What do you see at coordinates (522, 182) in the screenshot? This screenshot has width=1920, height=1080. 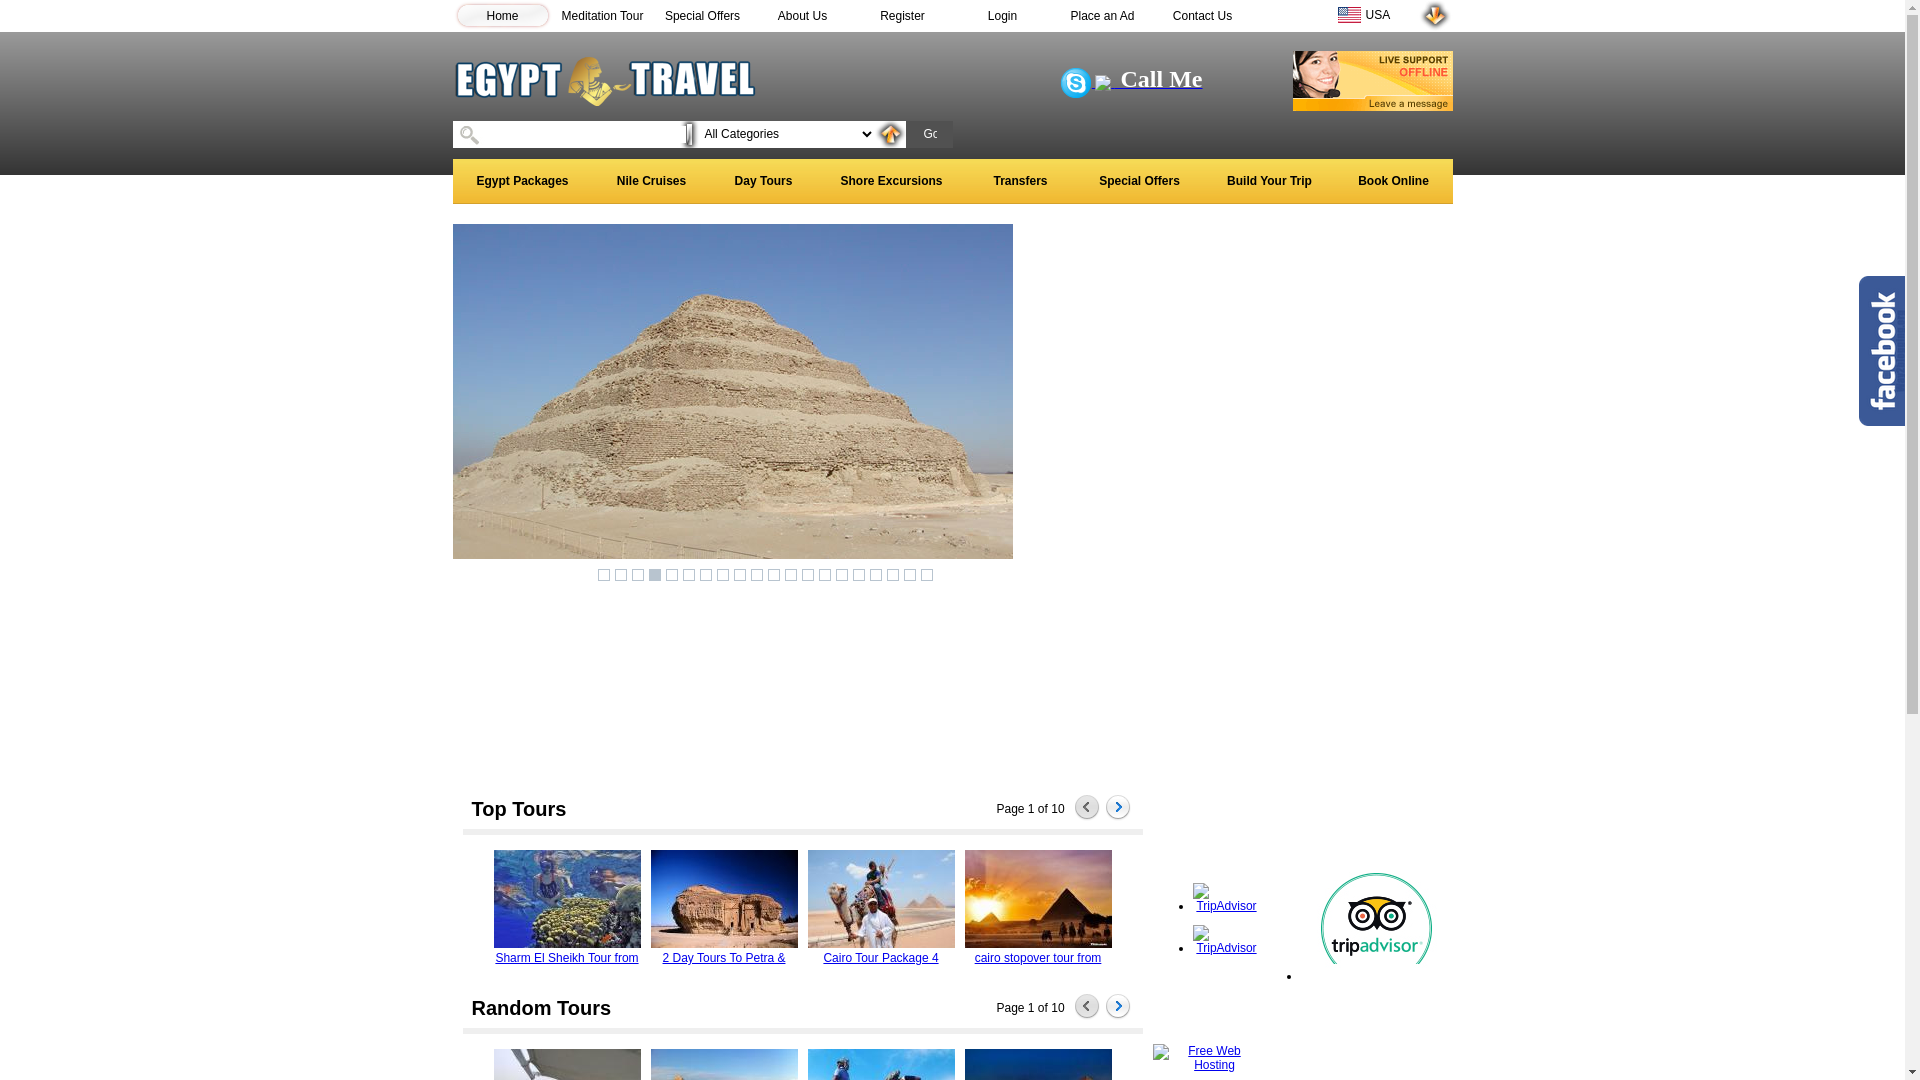 I see `Egypt Packages` at bounding box center [522, 182].